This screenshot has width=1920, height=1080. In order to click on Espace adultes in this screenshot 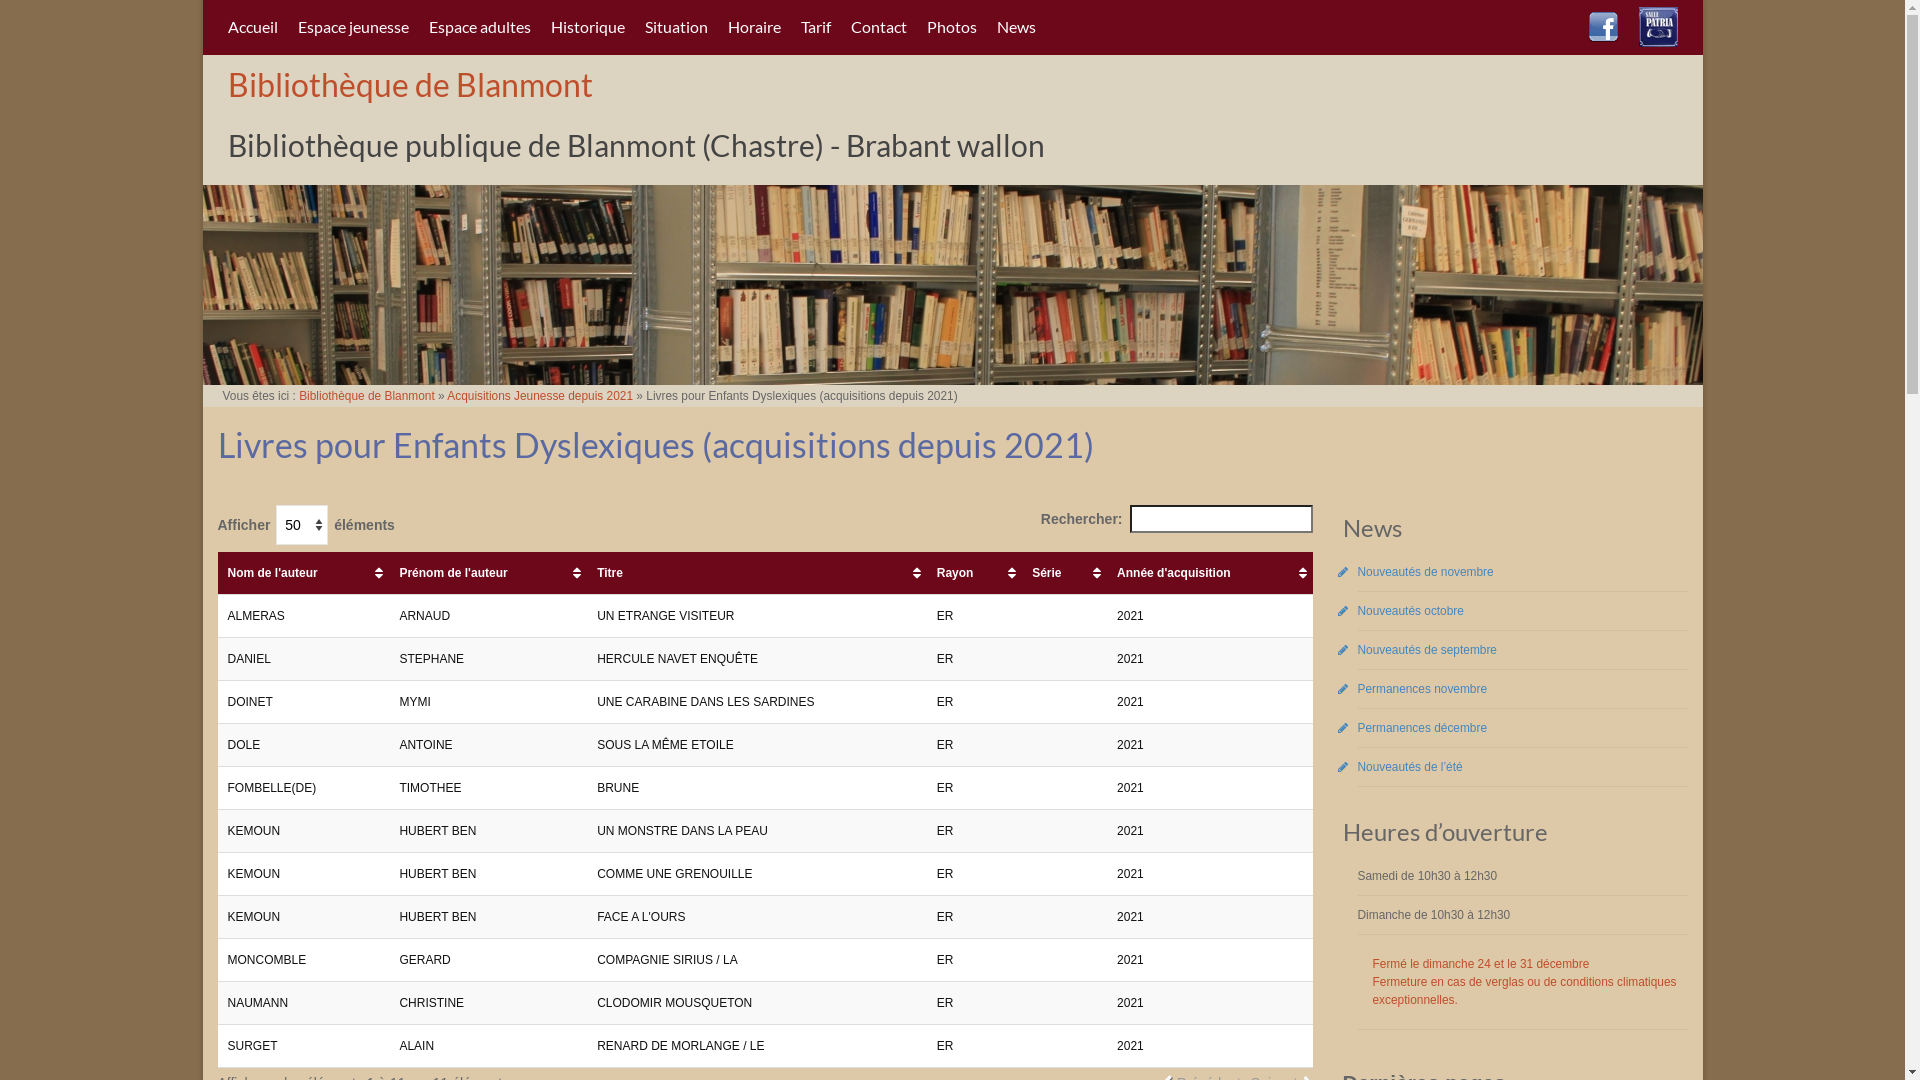, I will do `click(479, 27)`.